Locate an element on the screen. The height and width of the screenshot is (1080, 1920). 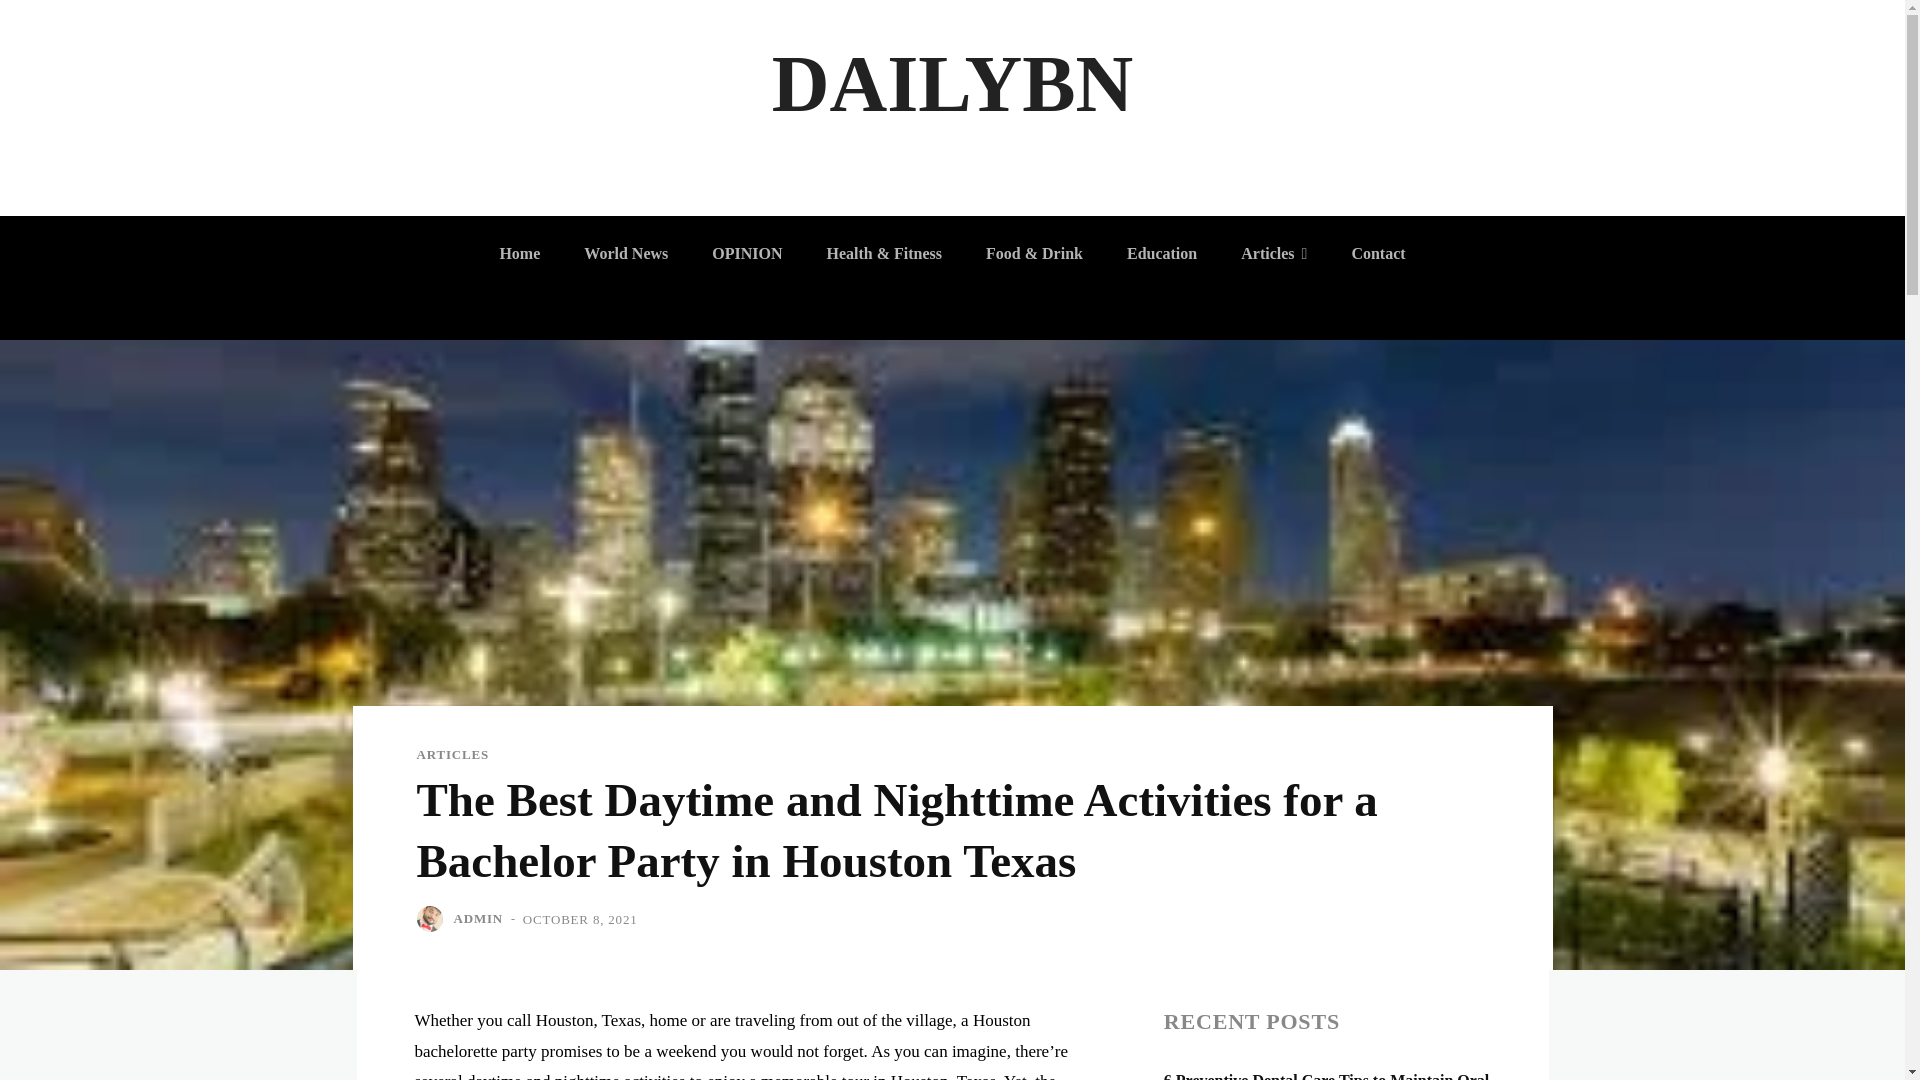
Education is located at coordinates (1162, 254).